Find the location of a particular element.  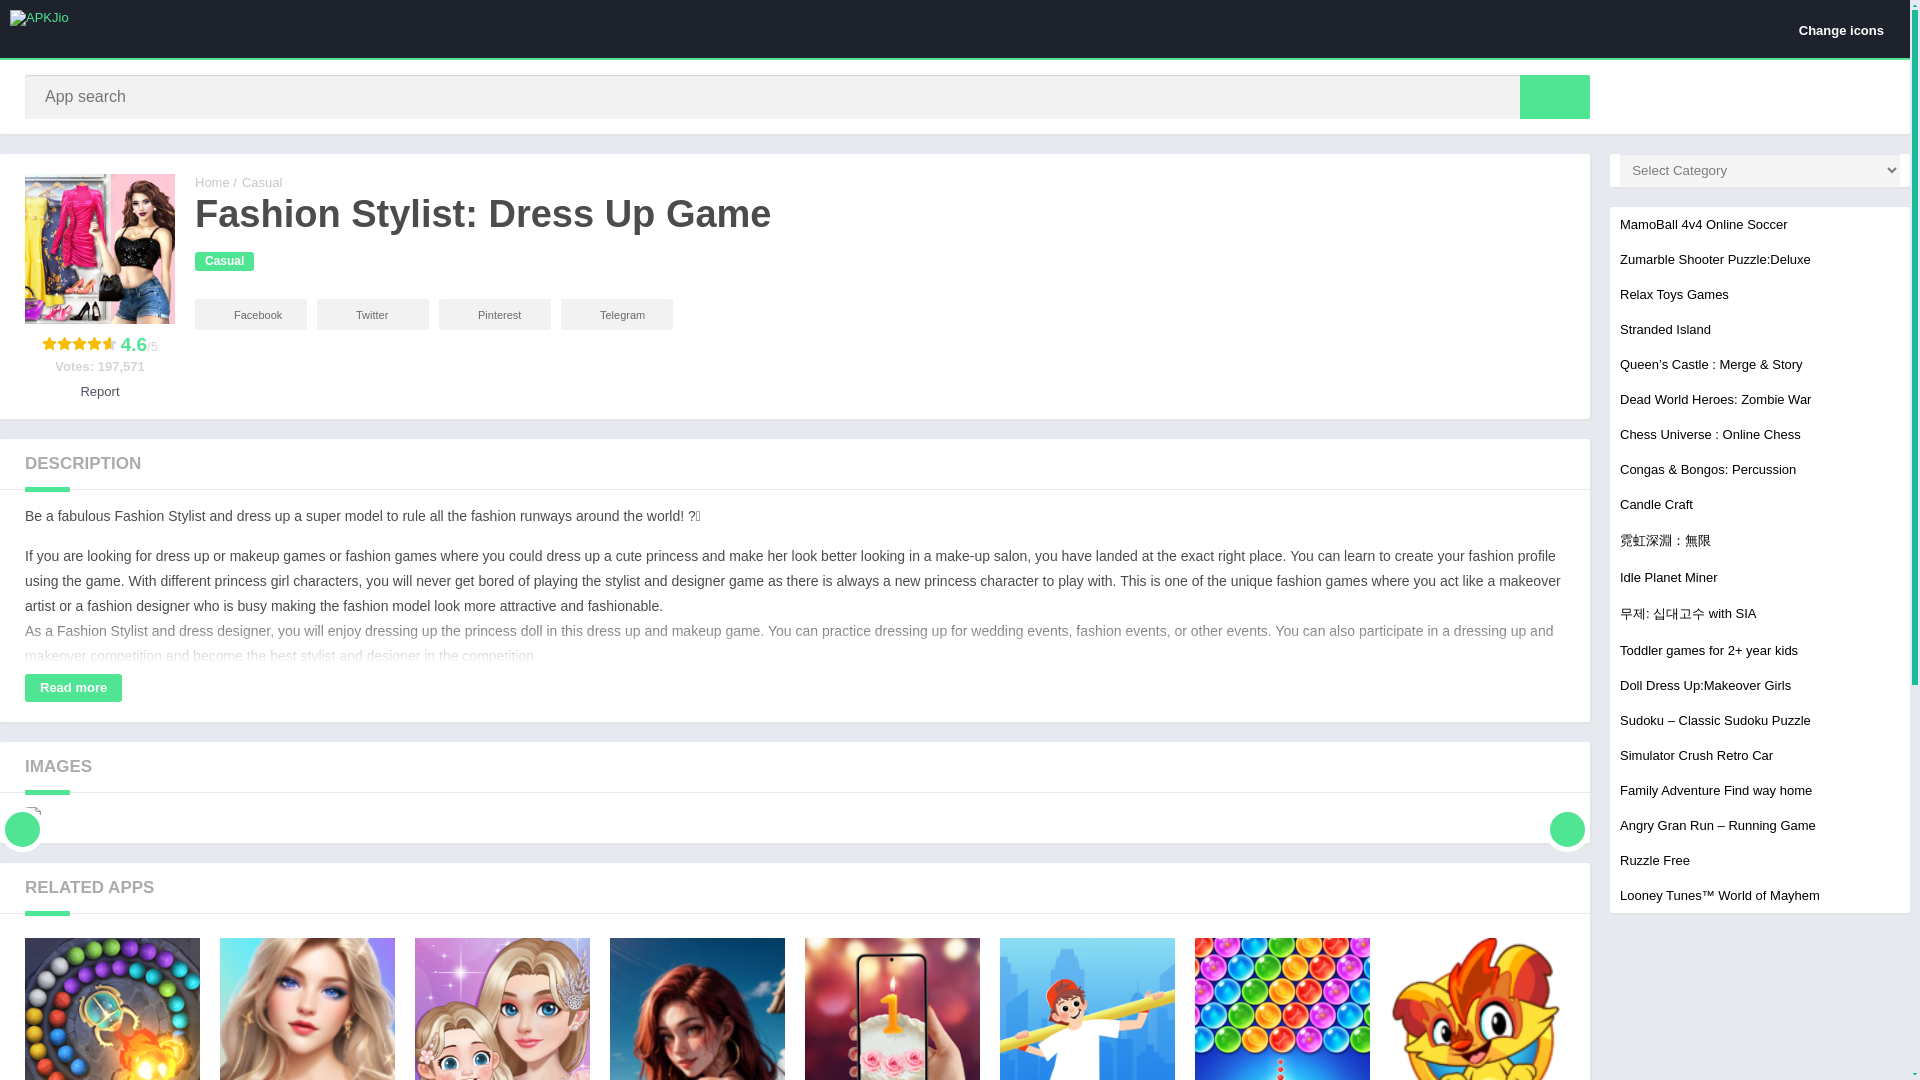

Casual is located at coordinates (1088, 1009).